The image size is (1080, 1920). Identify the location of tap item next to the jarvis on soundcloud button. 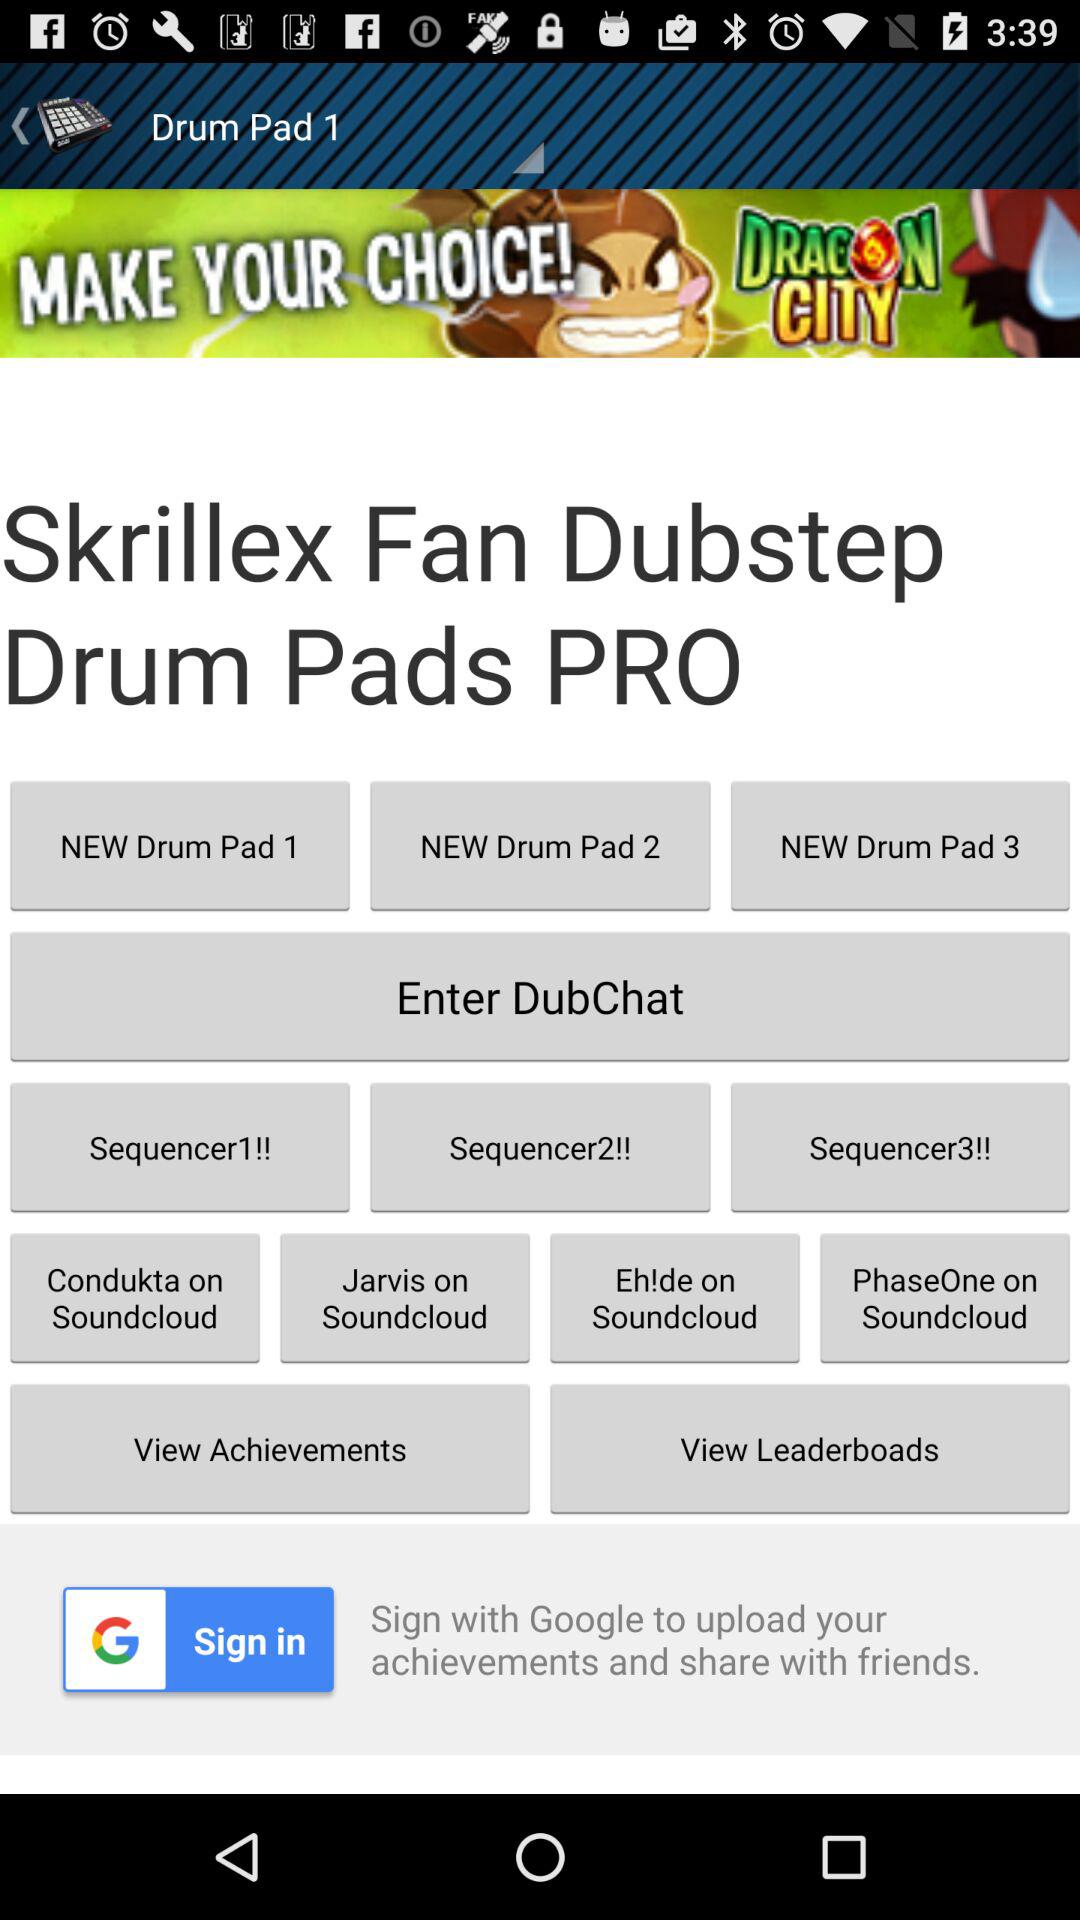
(675, 1298).